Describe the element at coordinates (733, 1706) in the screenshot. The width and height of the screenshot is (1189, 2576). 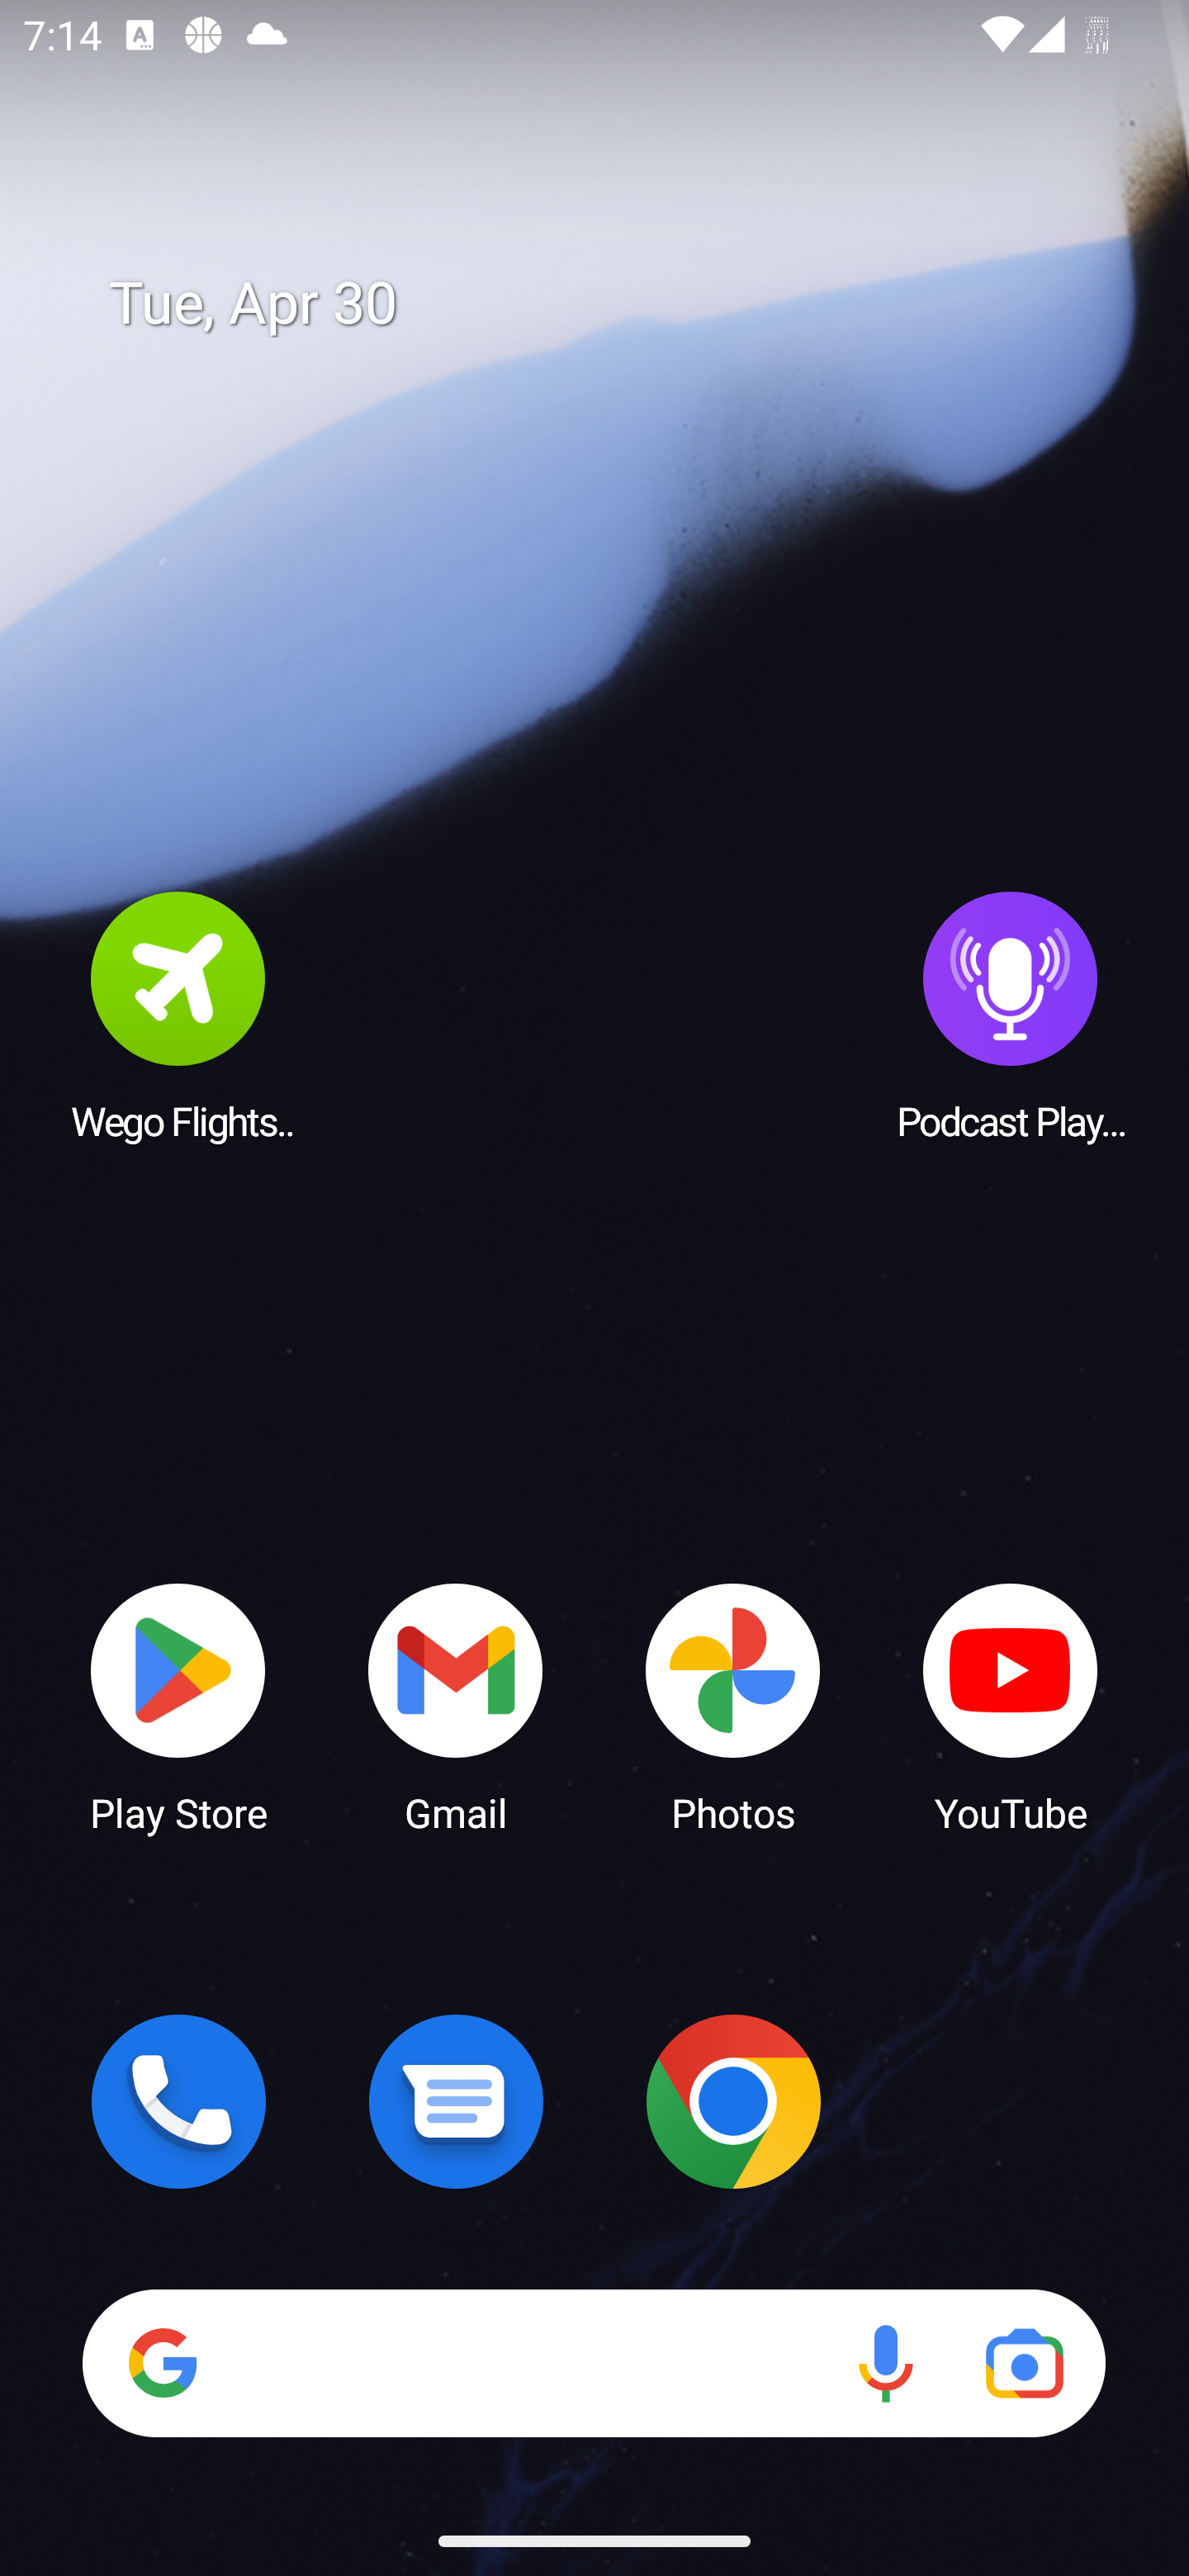
I see `Photos` at that location.